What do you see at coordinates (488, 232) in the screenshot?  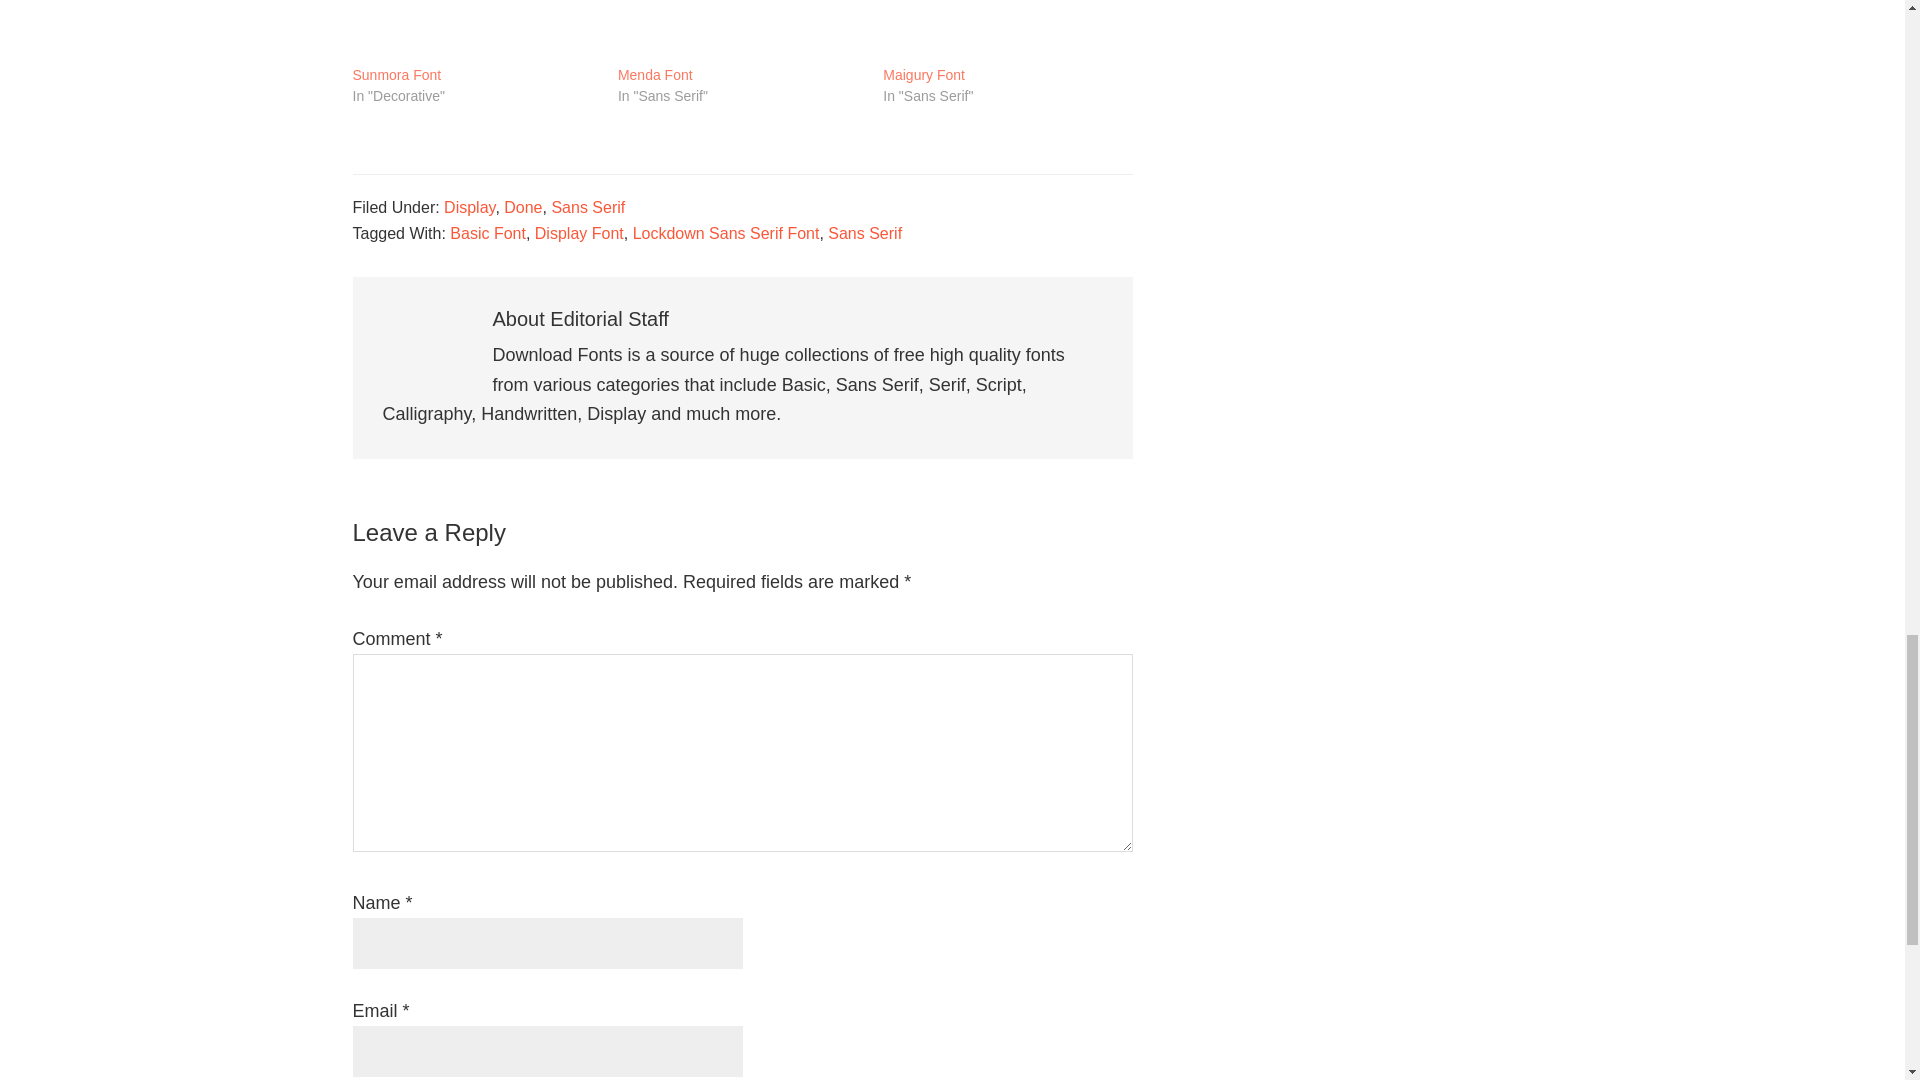 I see `Basic Font` at bounding box center [488, 232].